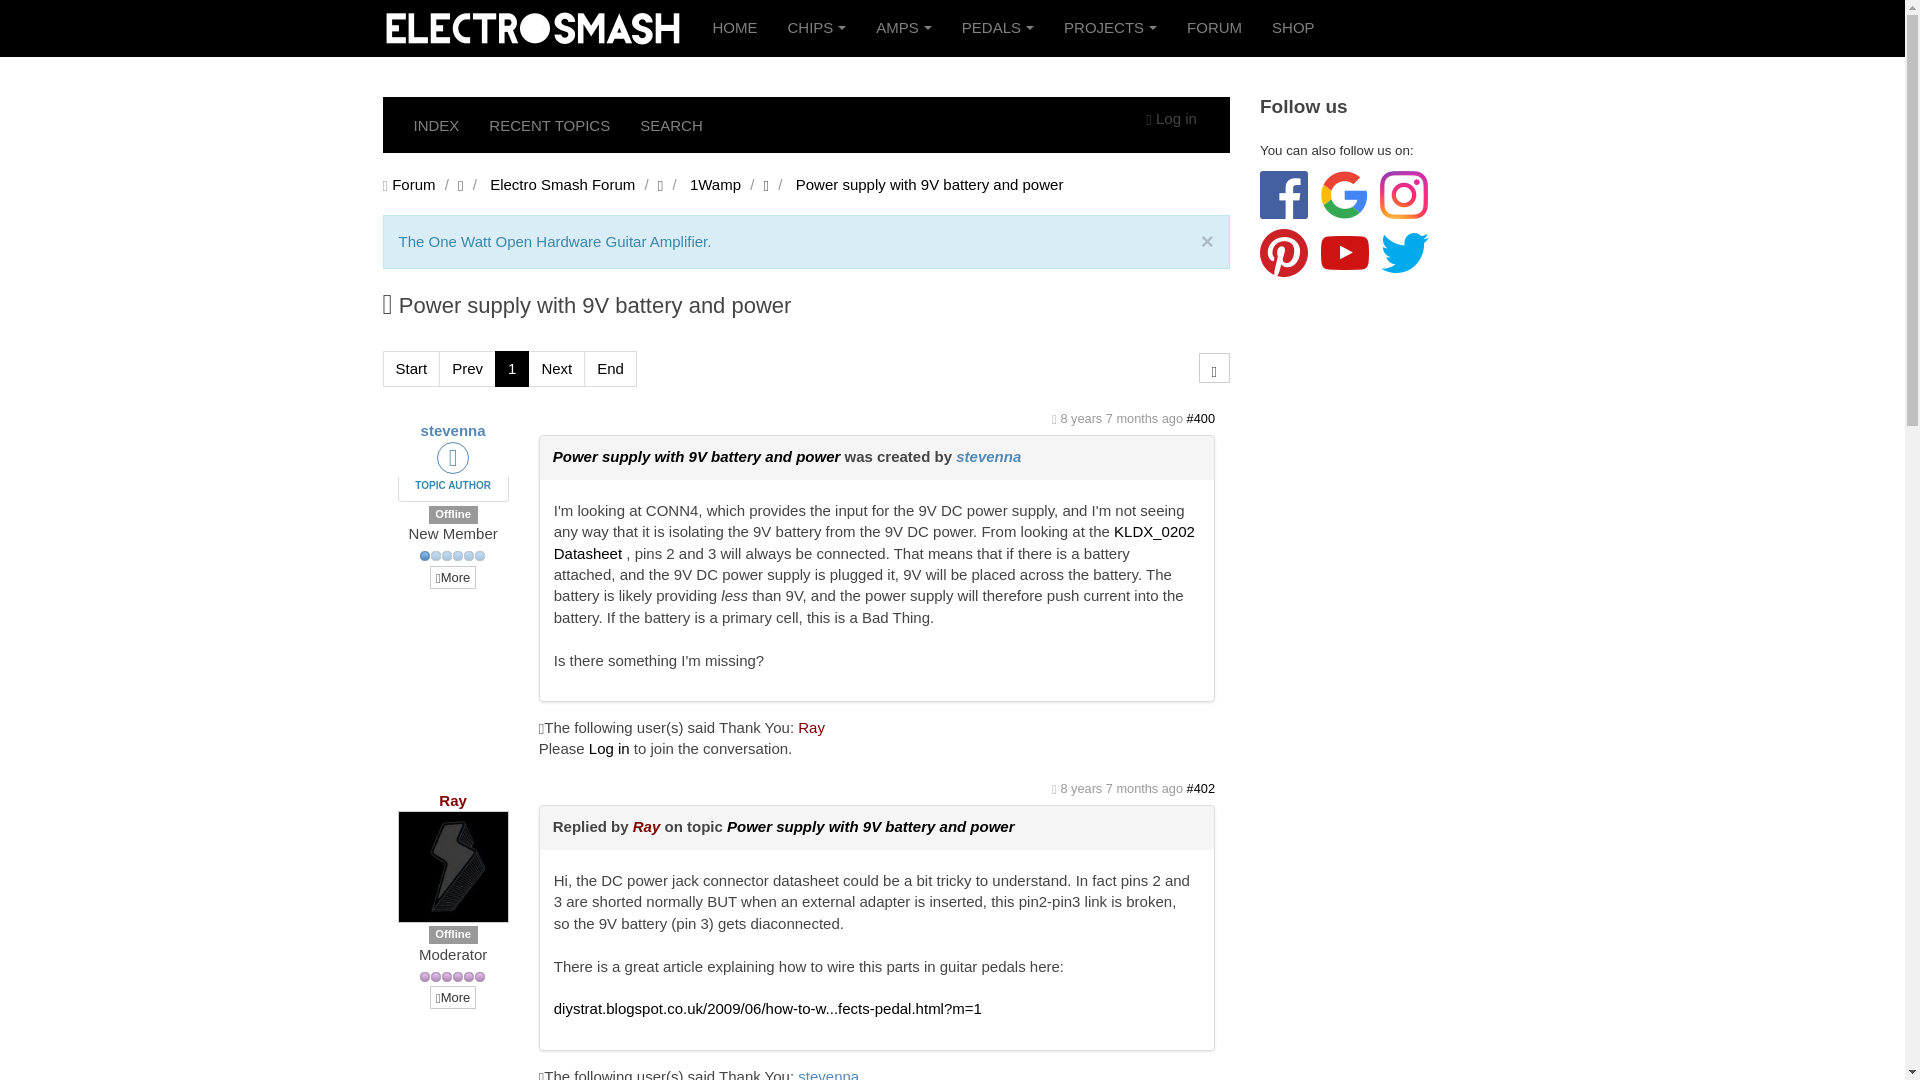  Describe the element at coordinates (1120, 418) in the screenshot. I see `11 Dec 2015 05:28` at that location.